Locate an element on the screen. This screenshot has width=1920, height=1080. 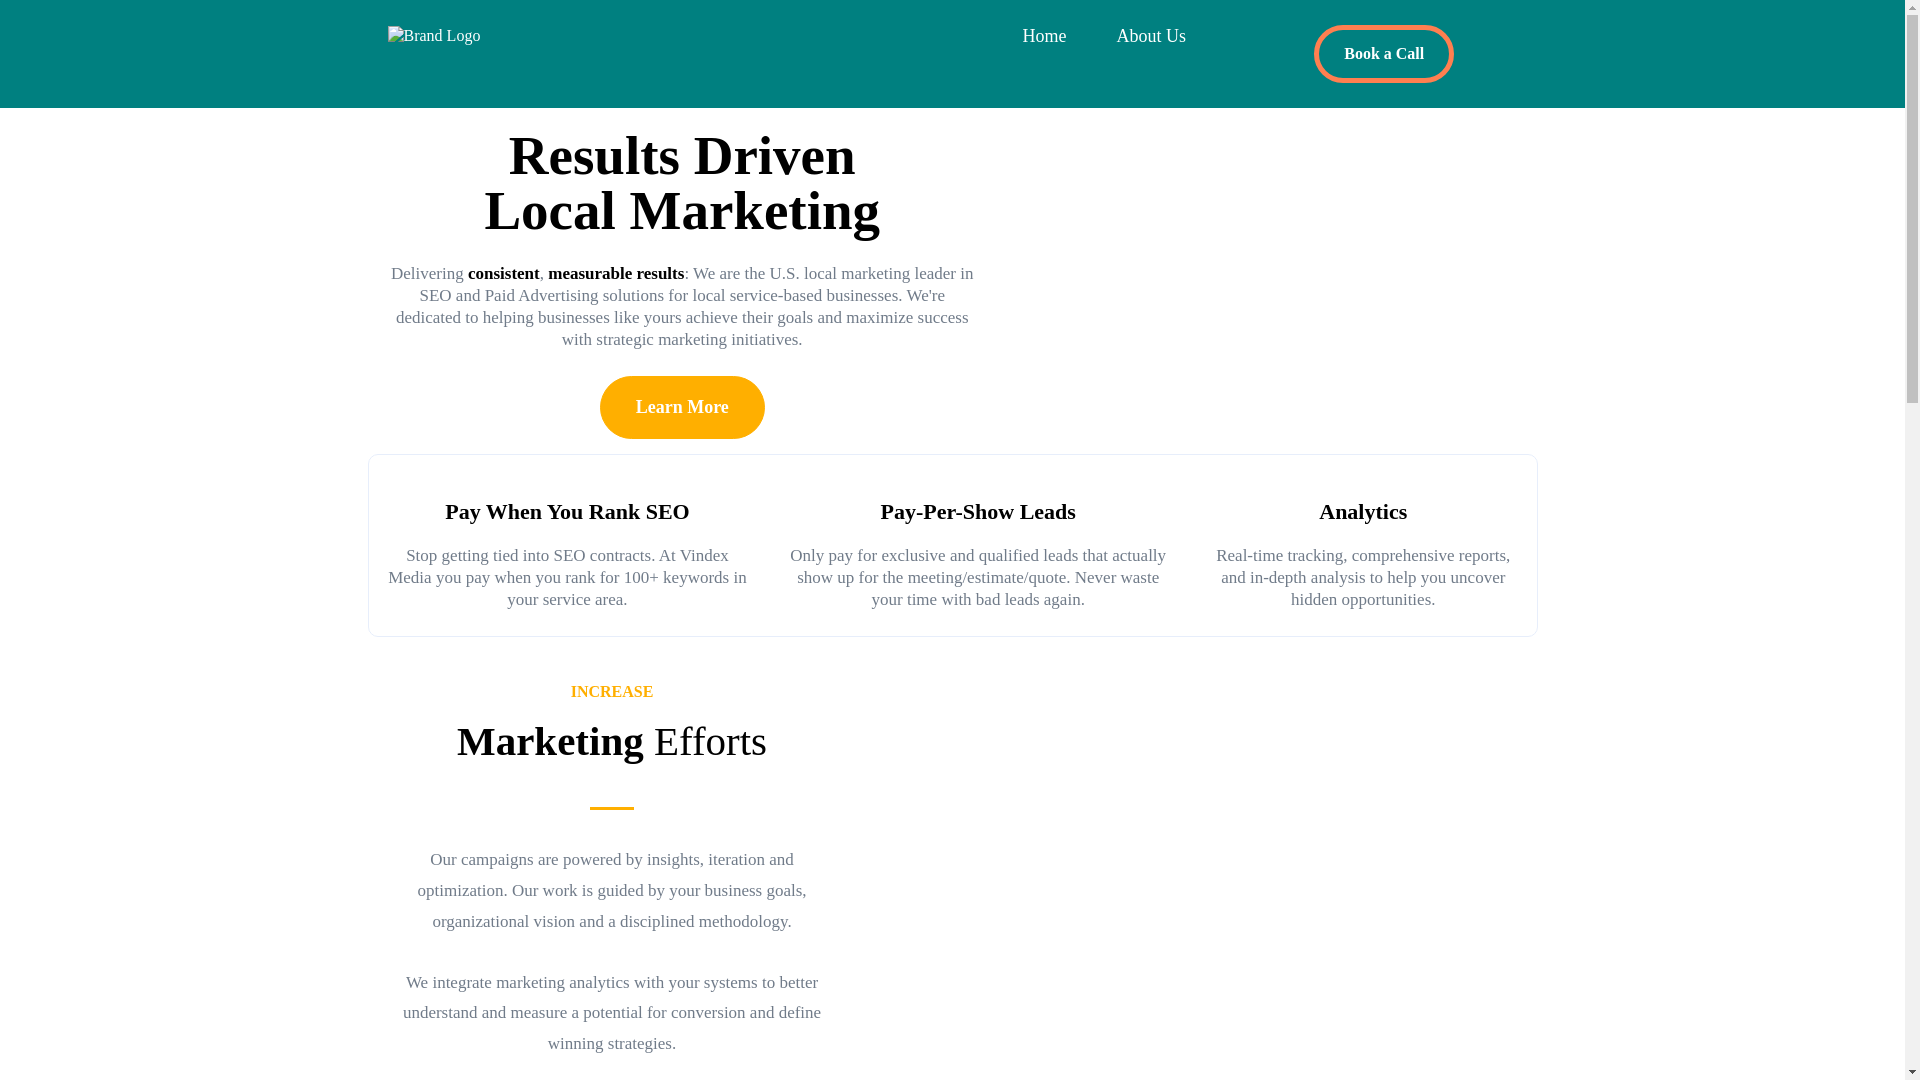
About Us is located at coordinates (1150, 36).